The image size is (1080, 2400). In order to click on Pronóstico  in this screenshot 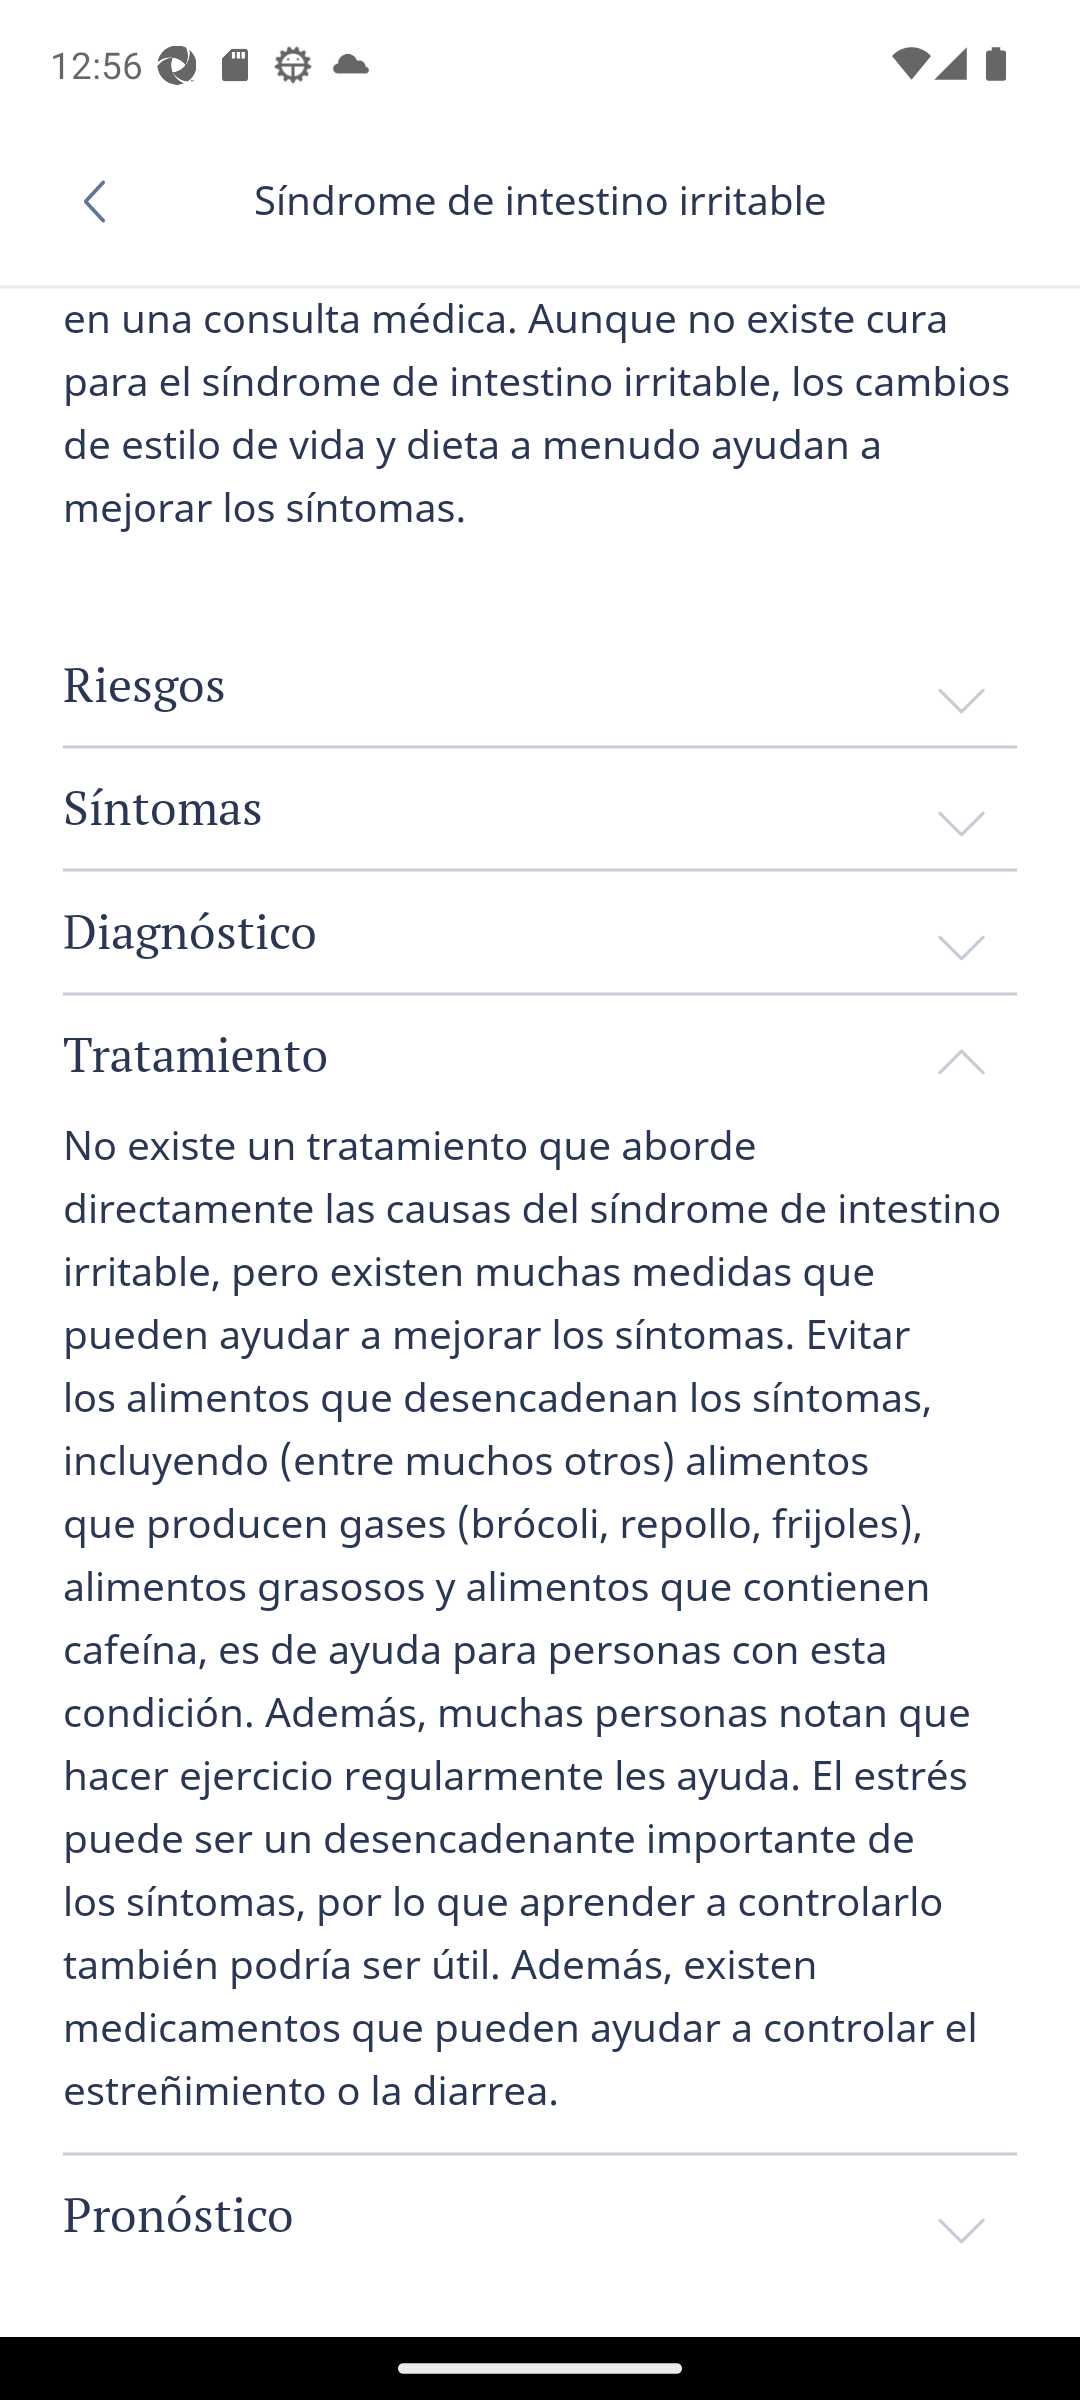, I will do `click(540, 2215)`.